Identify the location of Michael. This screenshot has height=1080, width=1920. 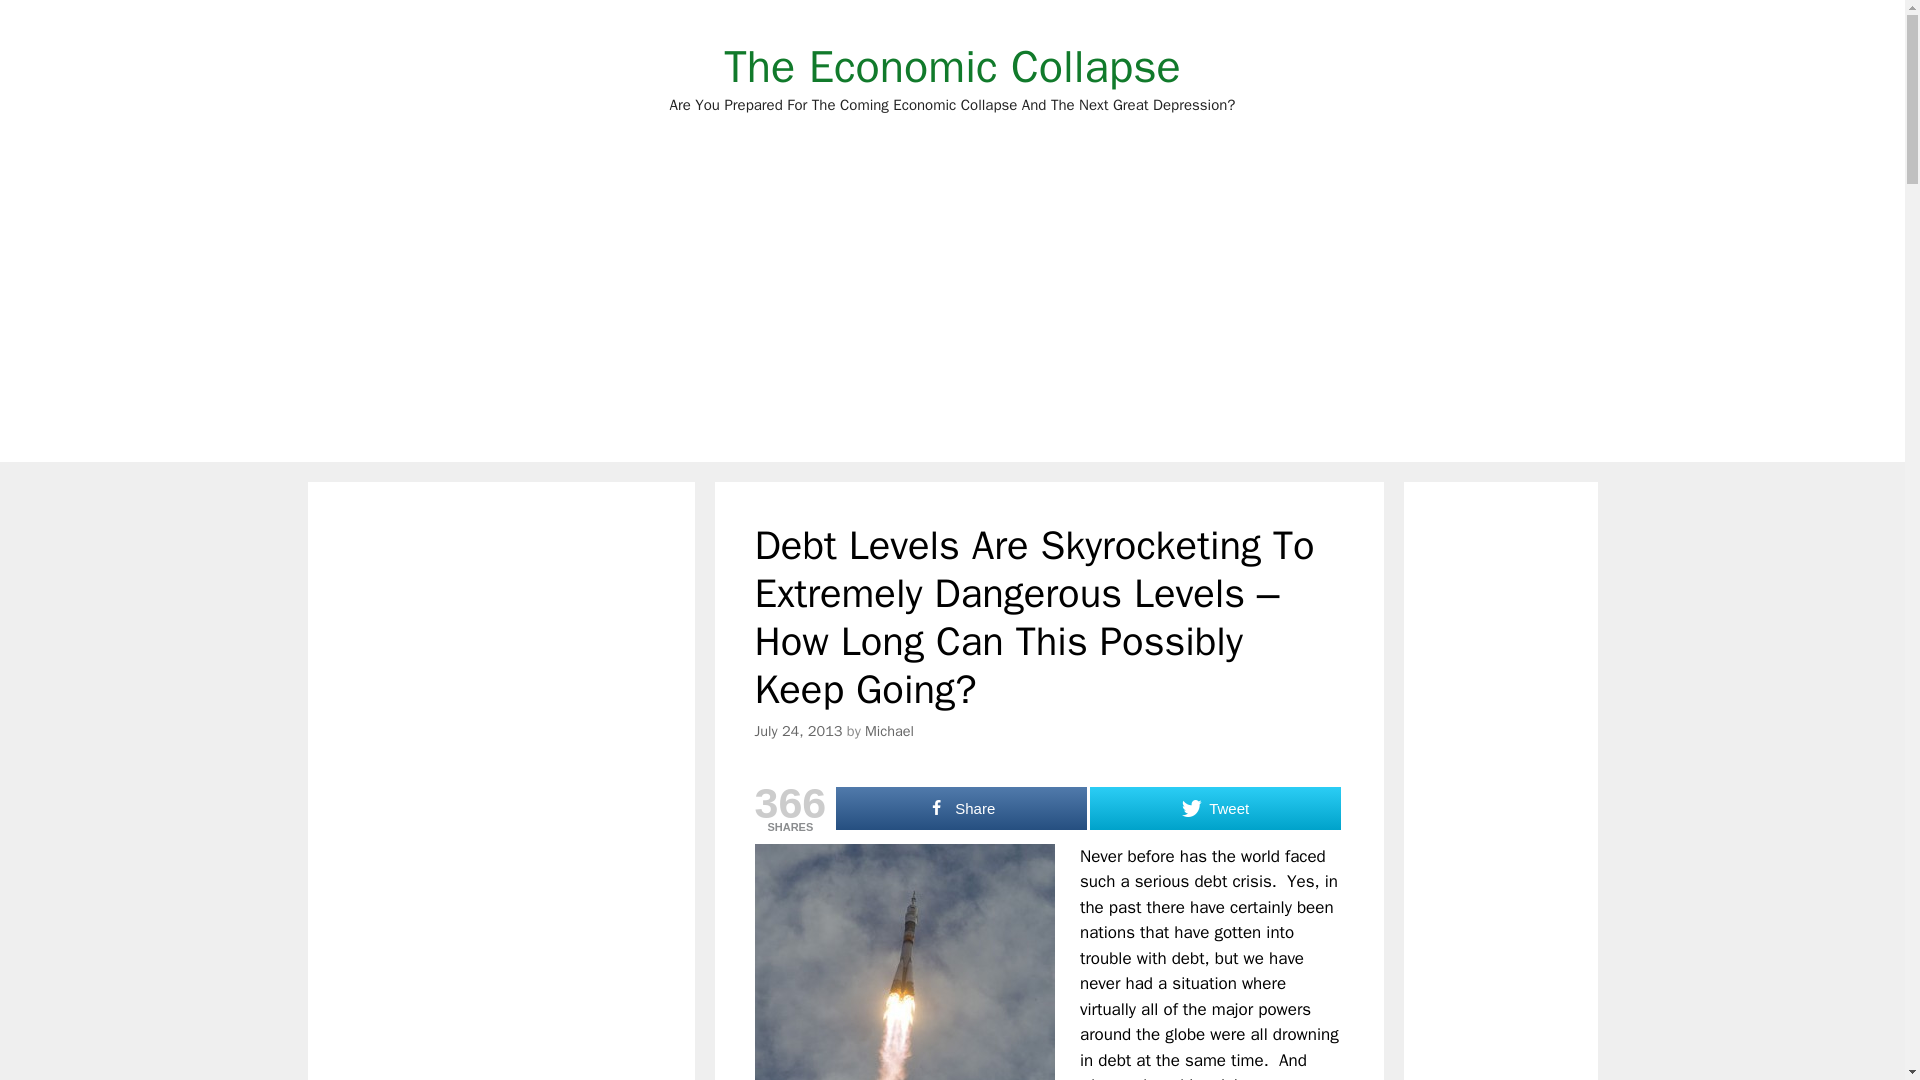
(798, 730).